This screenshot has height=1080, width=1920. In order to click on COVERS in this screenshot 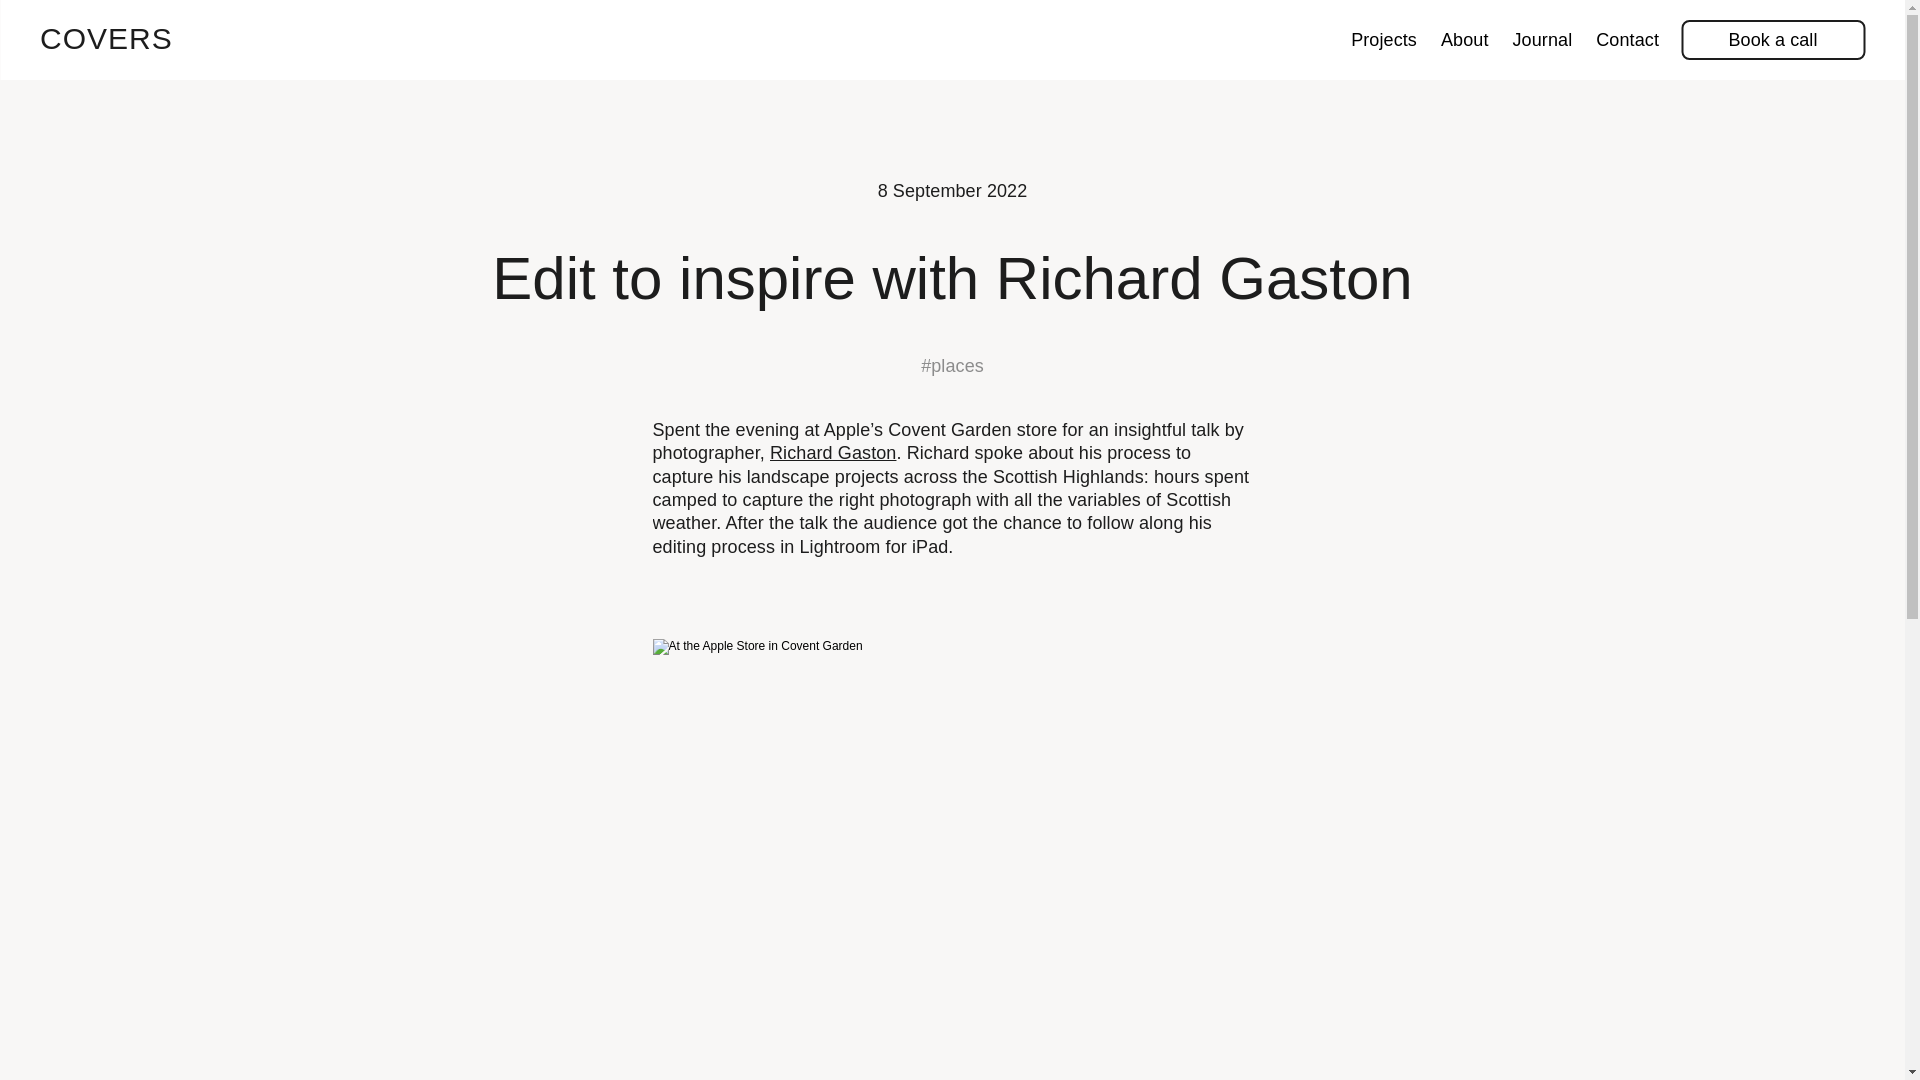, I will do `click(106, 38)`.